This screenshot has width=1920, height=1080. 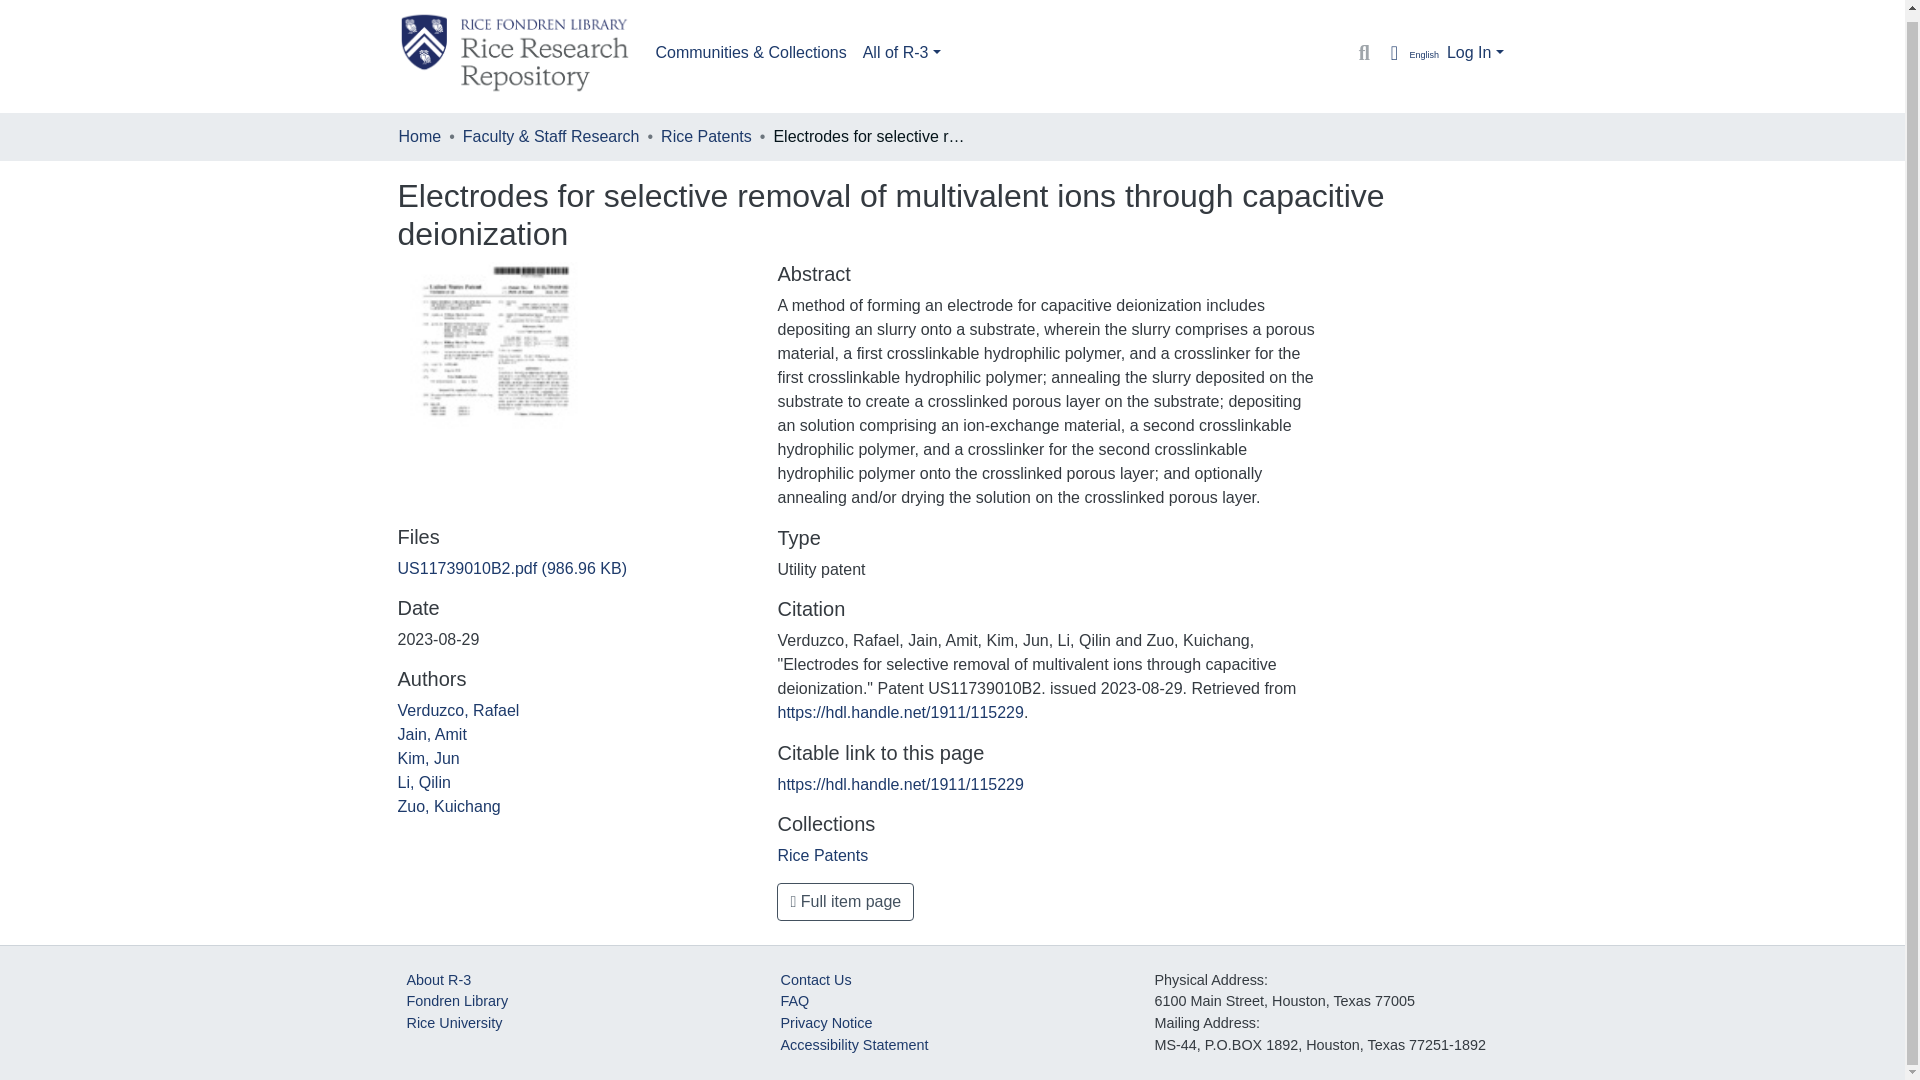 What do you see at coordinates (1475, 52) in the screenshot?
I see `Log In` at bounding box center [1475, 52].